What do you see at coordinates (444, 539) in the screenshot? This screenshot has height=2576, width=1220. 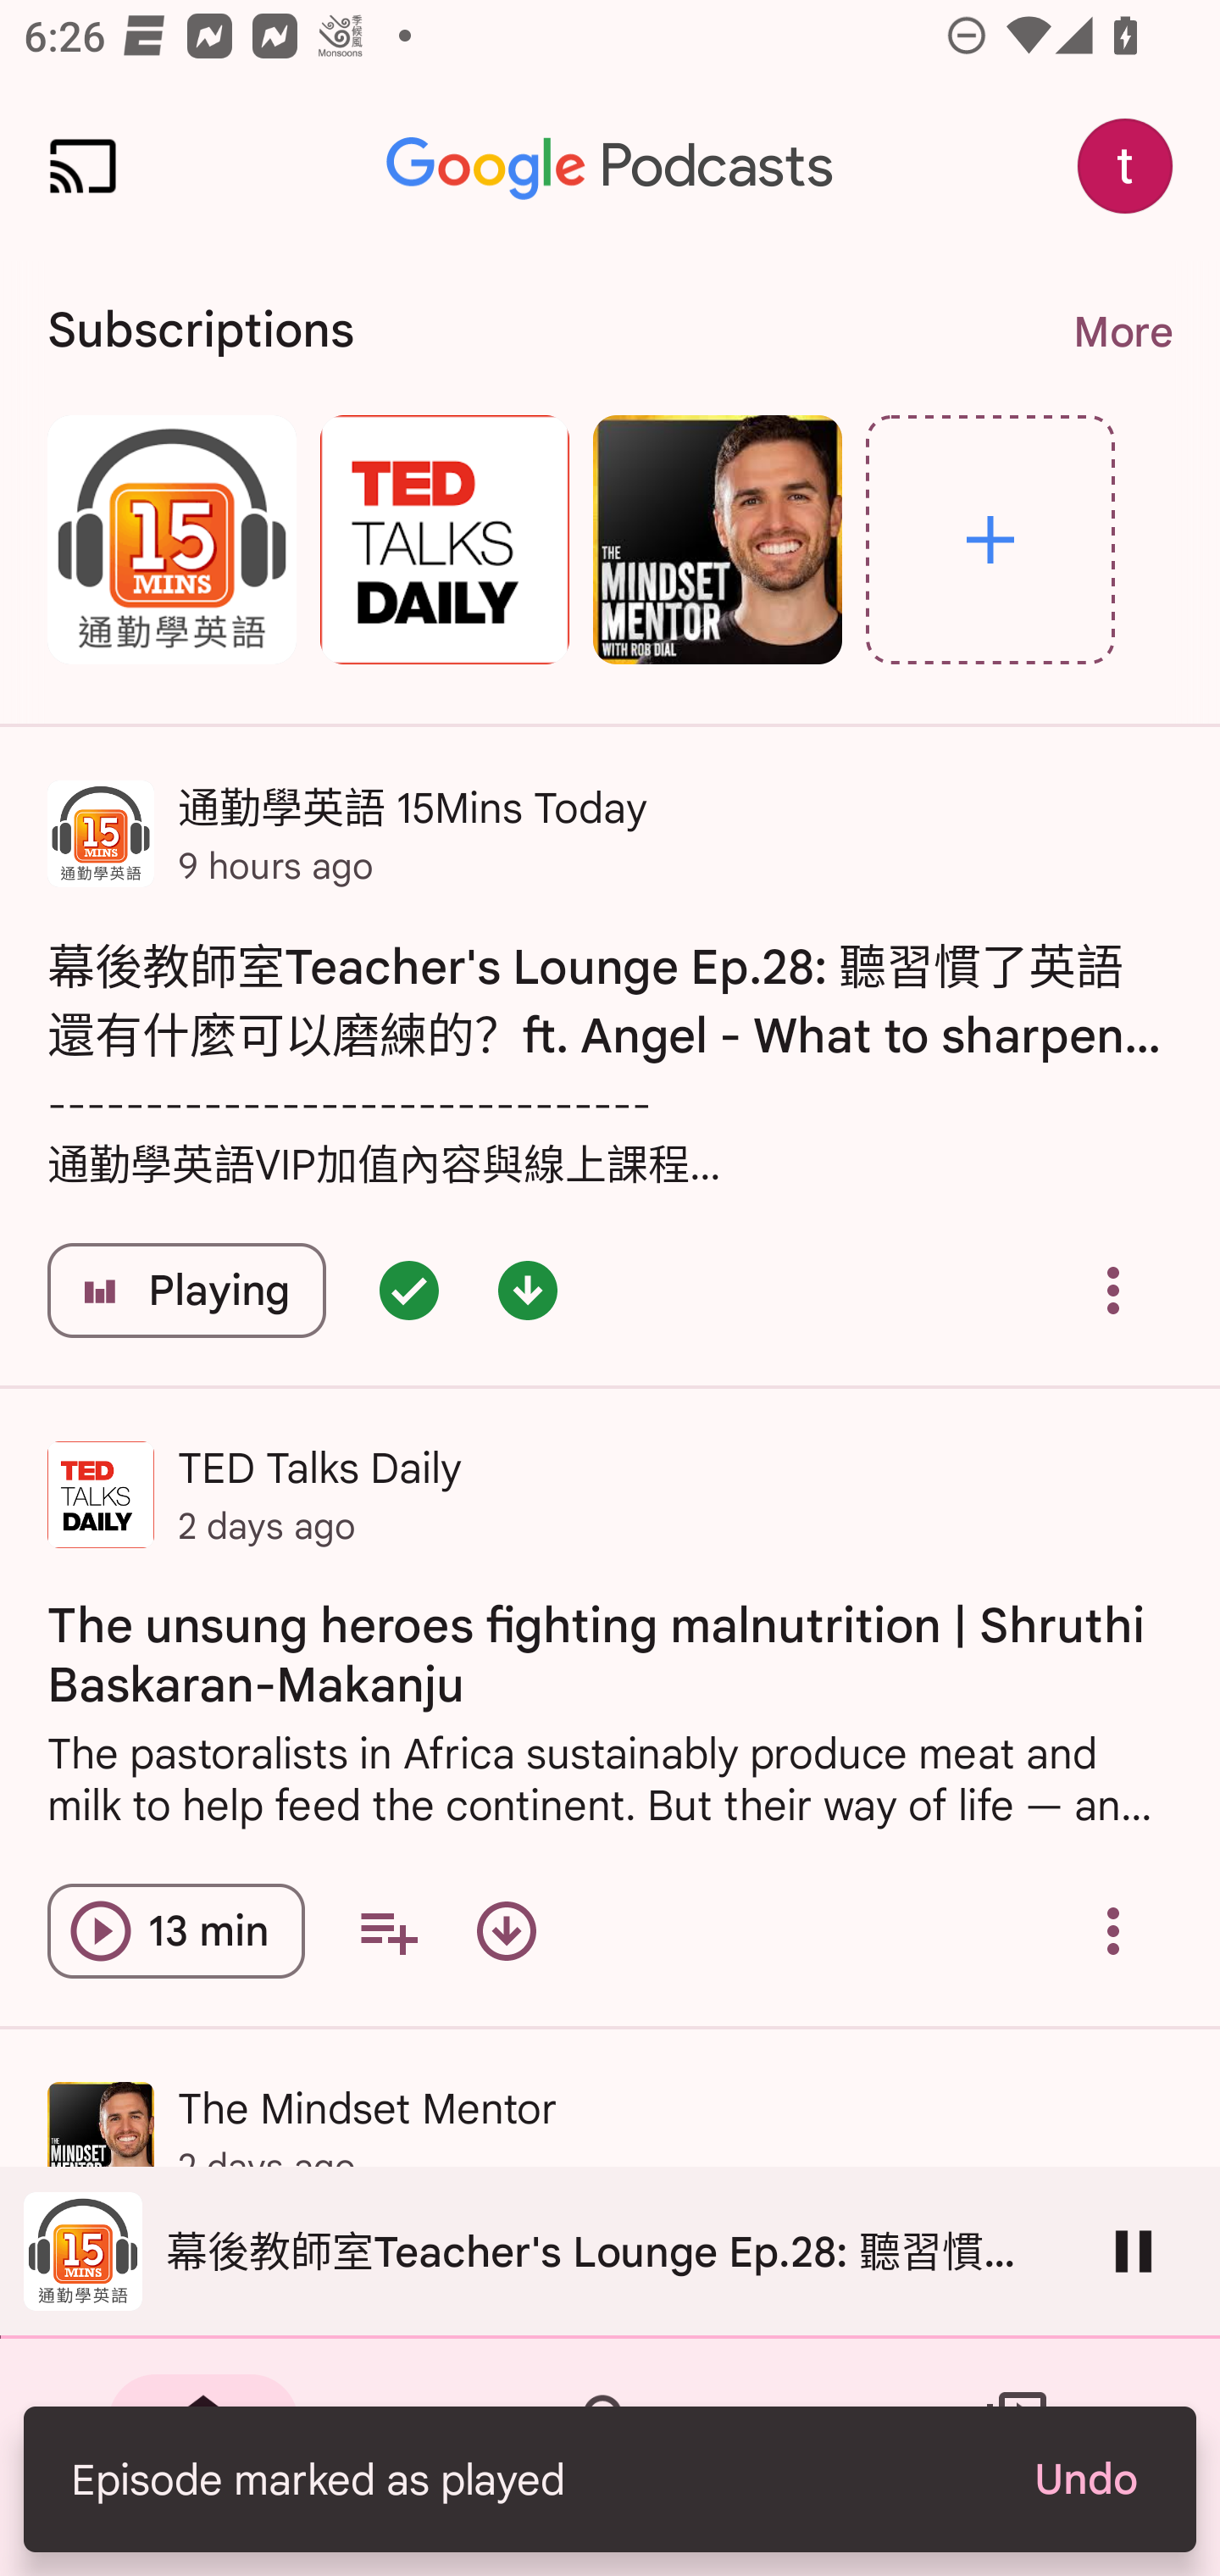 I see `TED Talks Daily` at bounding box center [444, 539].